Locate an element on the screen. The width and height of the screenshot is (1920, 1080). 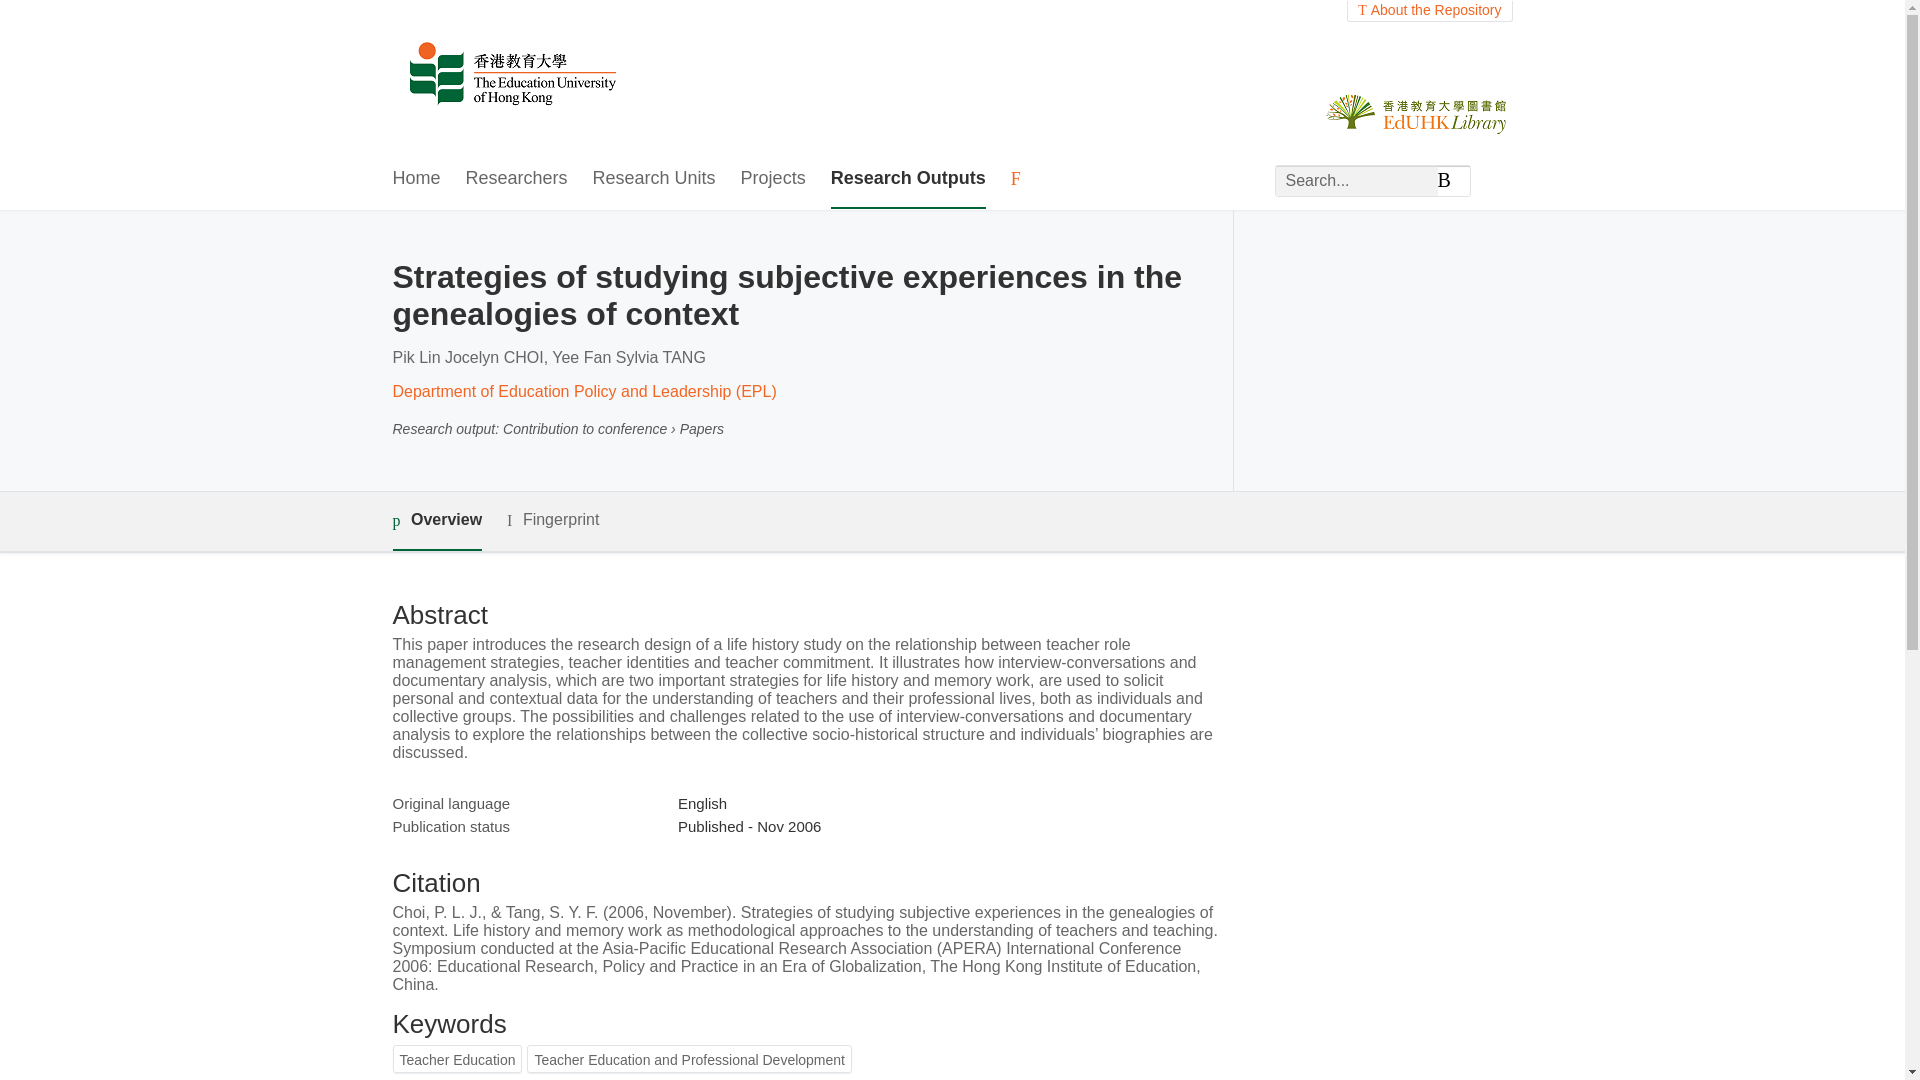
Research Outputs is located at coordinates (908, 180).